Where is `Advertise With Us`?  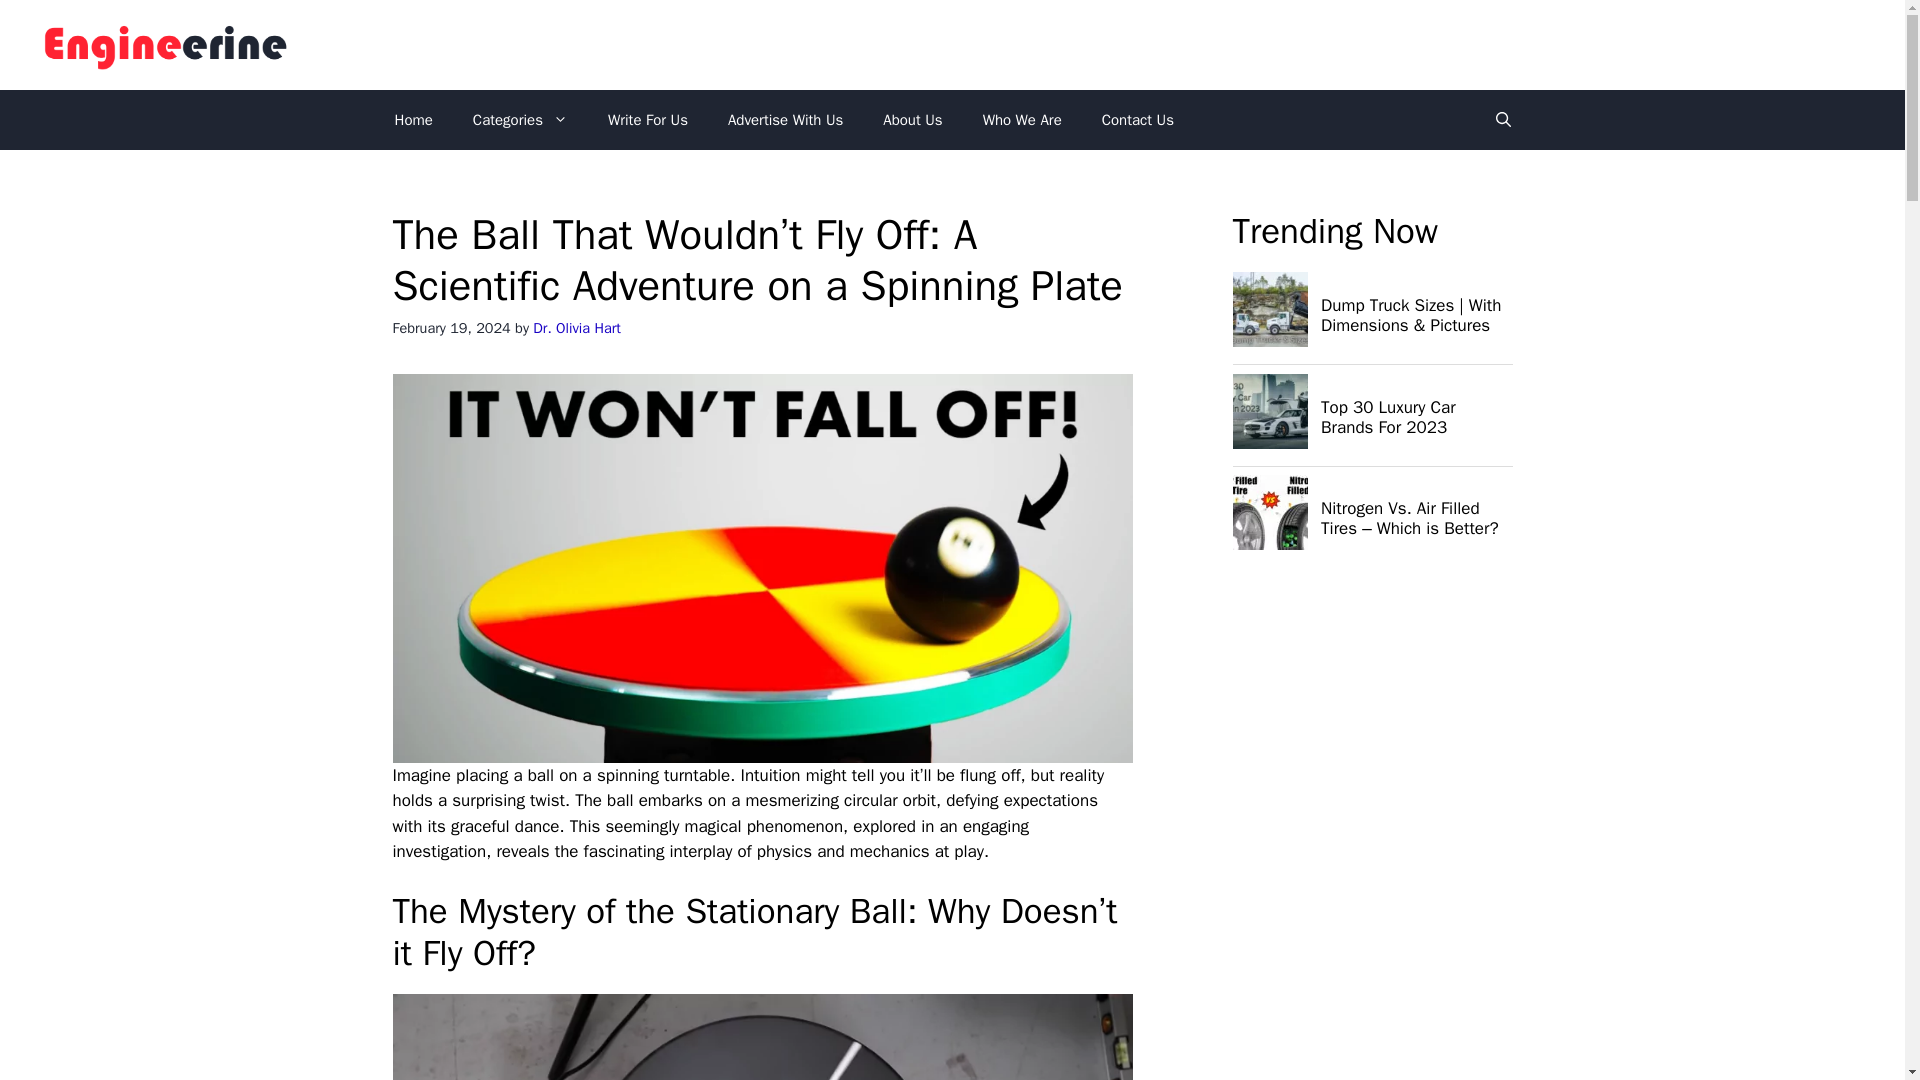 Advertise With Us is located at coordinates (785, 120).